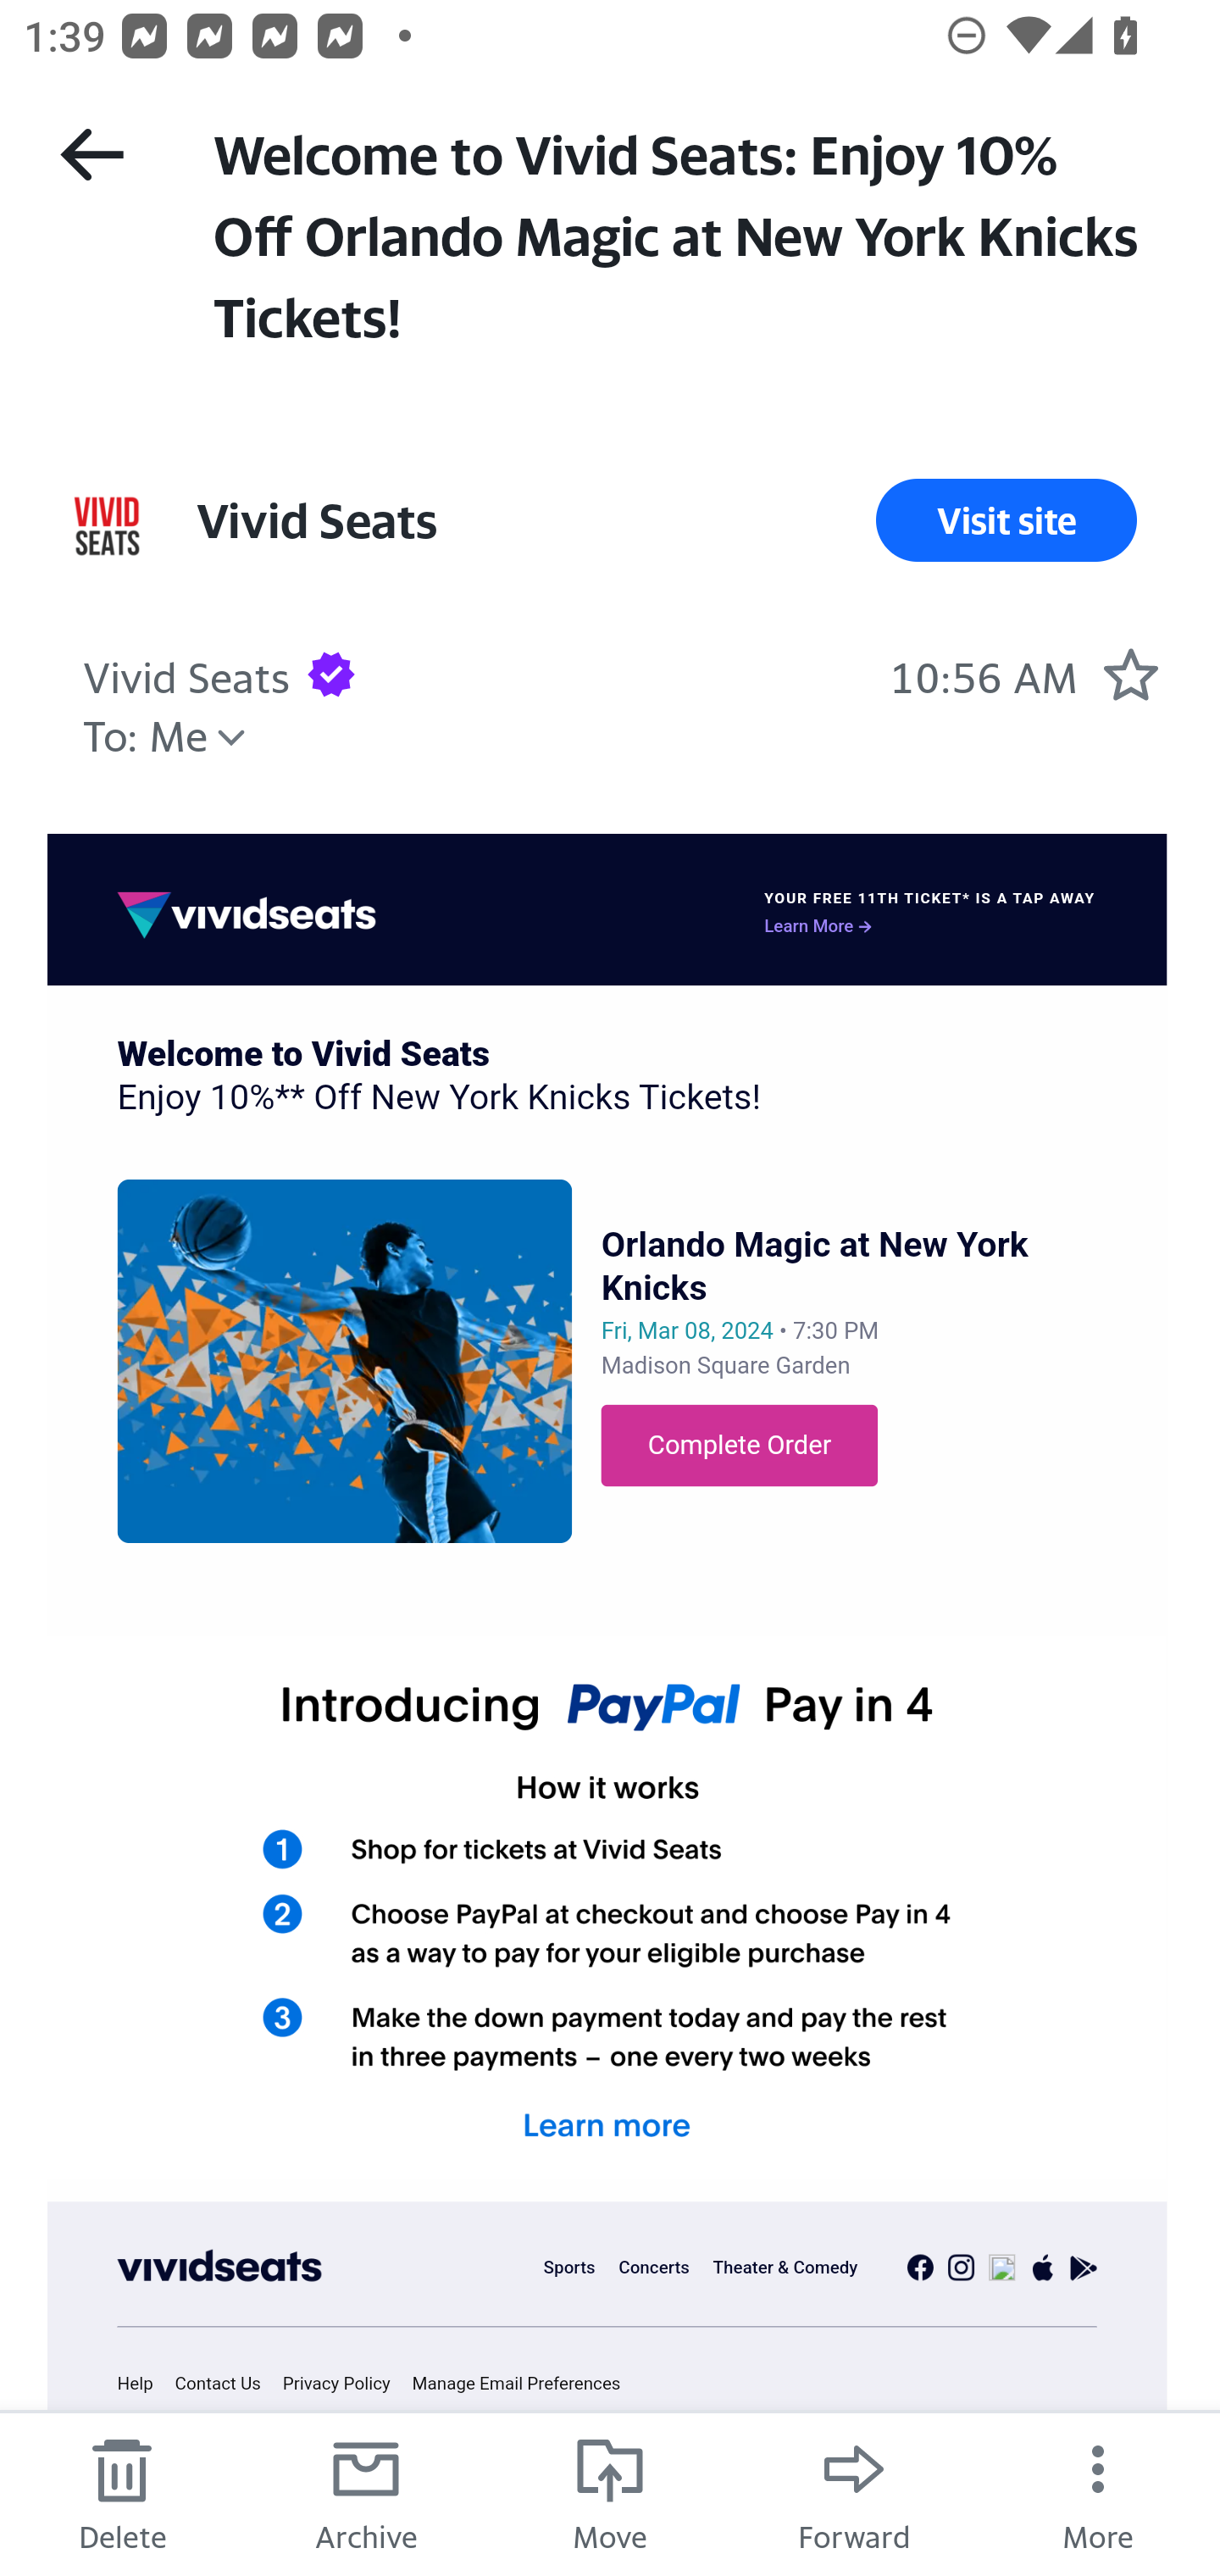  Describe the element at coordinates (1130, 673) in the screenshot. I see `Mark as starred.` at that location.